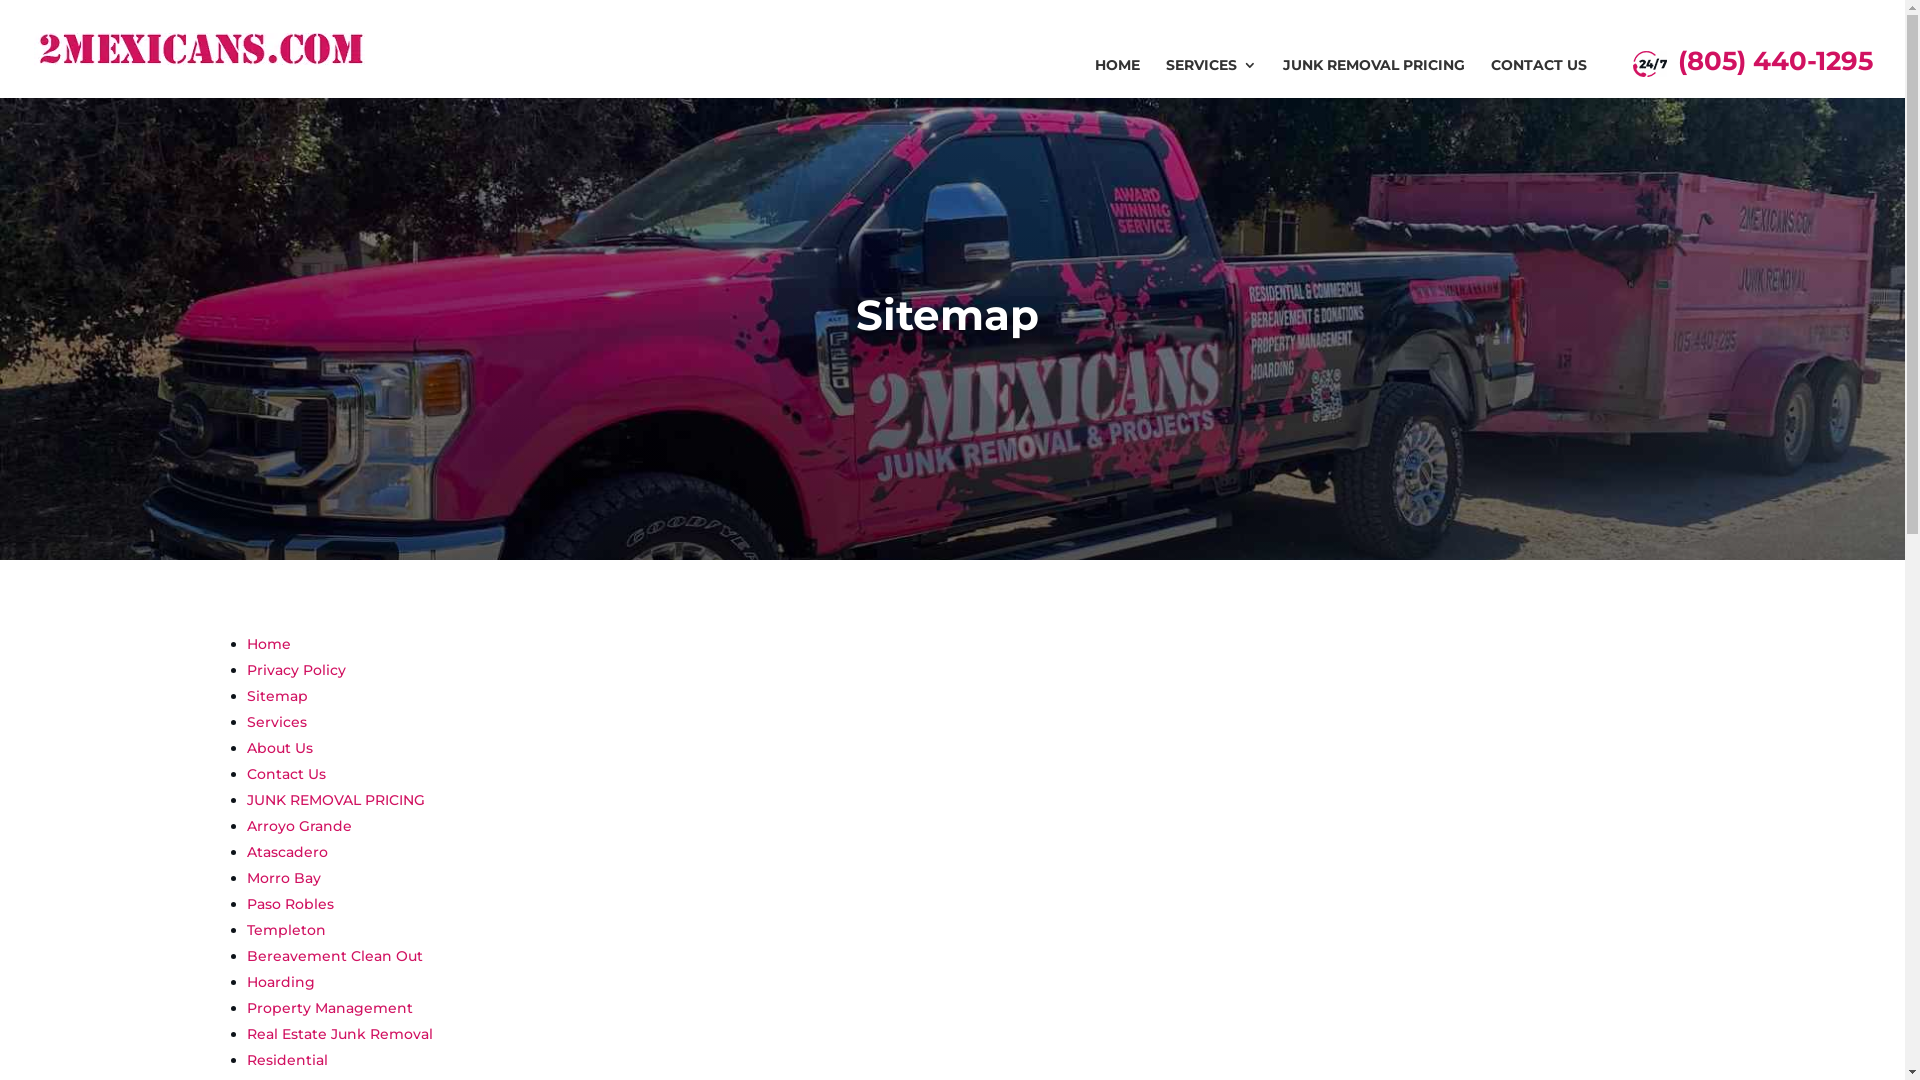 Image resolution: width=1920 pixels, height=1080 pixels. I want to click on Atascadero, so click(286, 852).